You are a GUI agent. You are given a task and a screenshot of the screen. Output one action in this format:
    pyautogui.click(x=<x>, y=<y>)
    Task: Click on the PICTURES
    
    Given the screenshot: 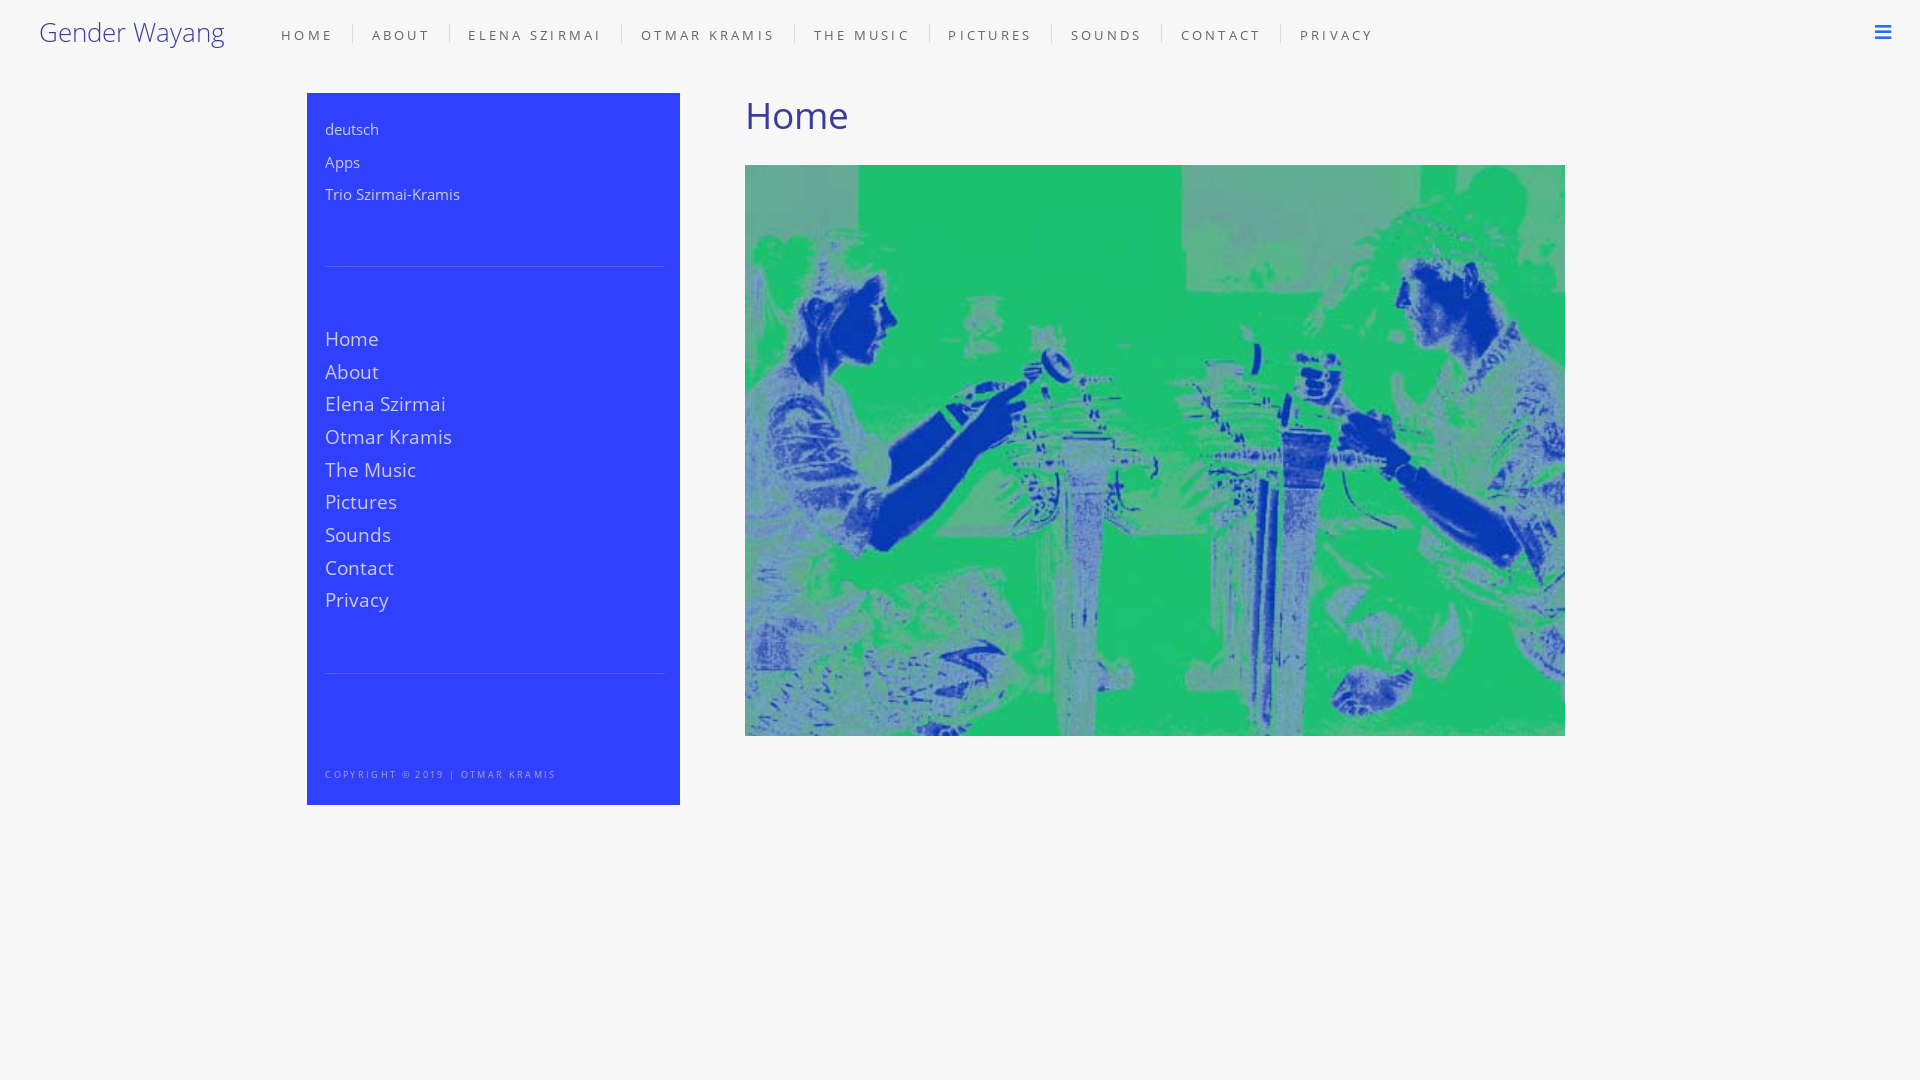 What is the action you would take?
    pyautogui.click(x=990, y=35)
    